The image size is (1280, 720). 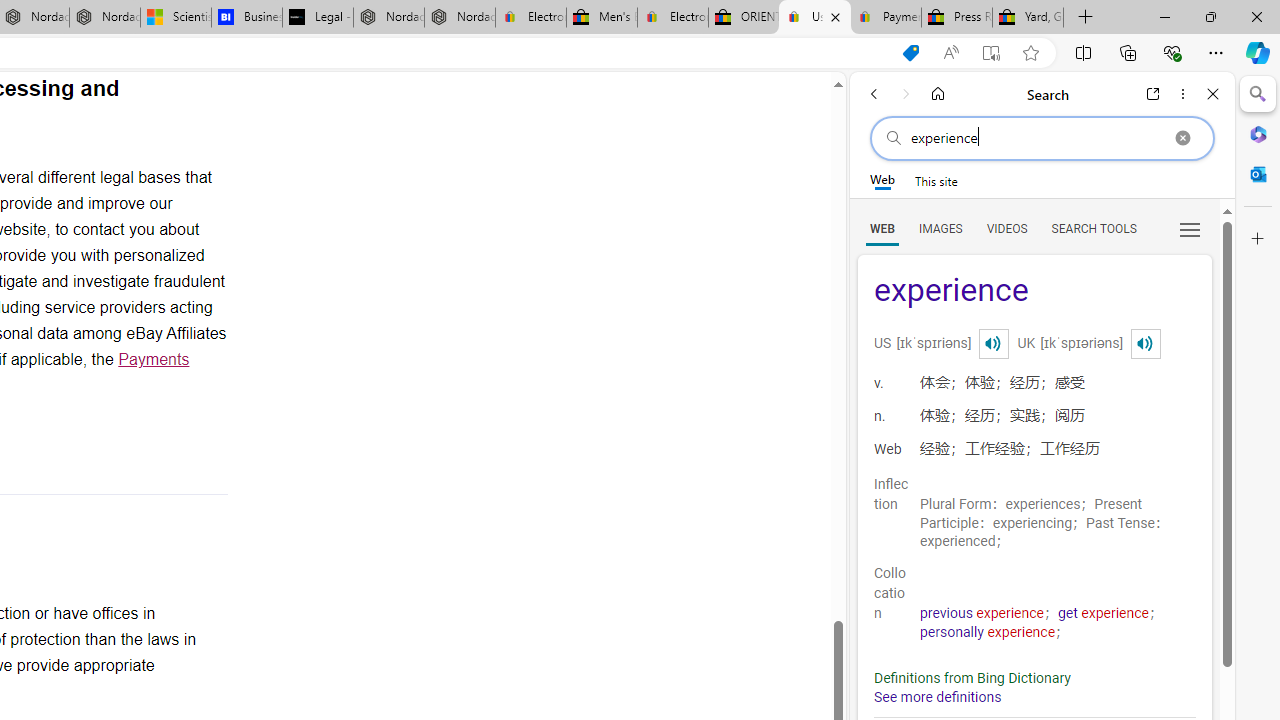 I want to click on Clear, so click(x=1182, y=138).